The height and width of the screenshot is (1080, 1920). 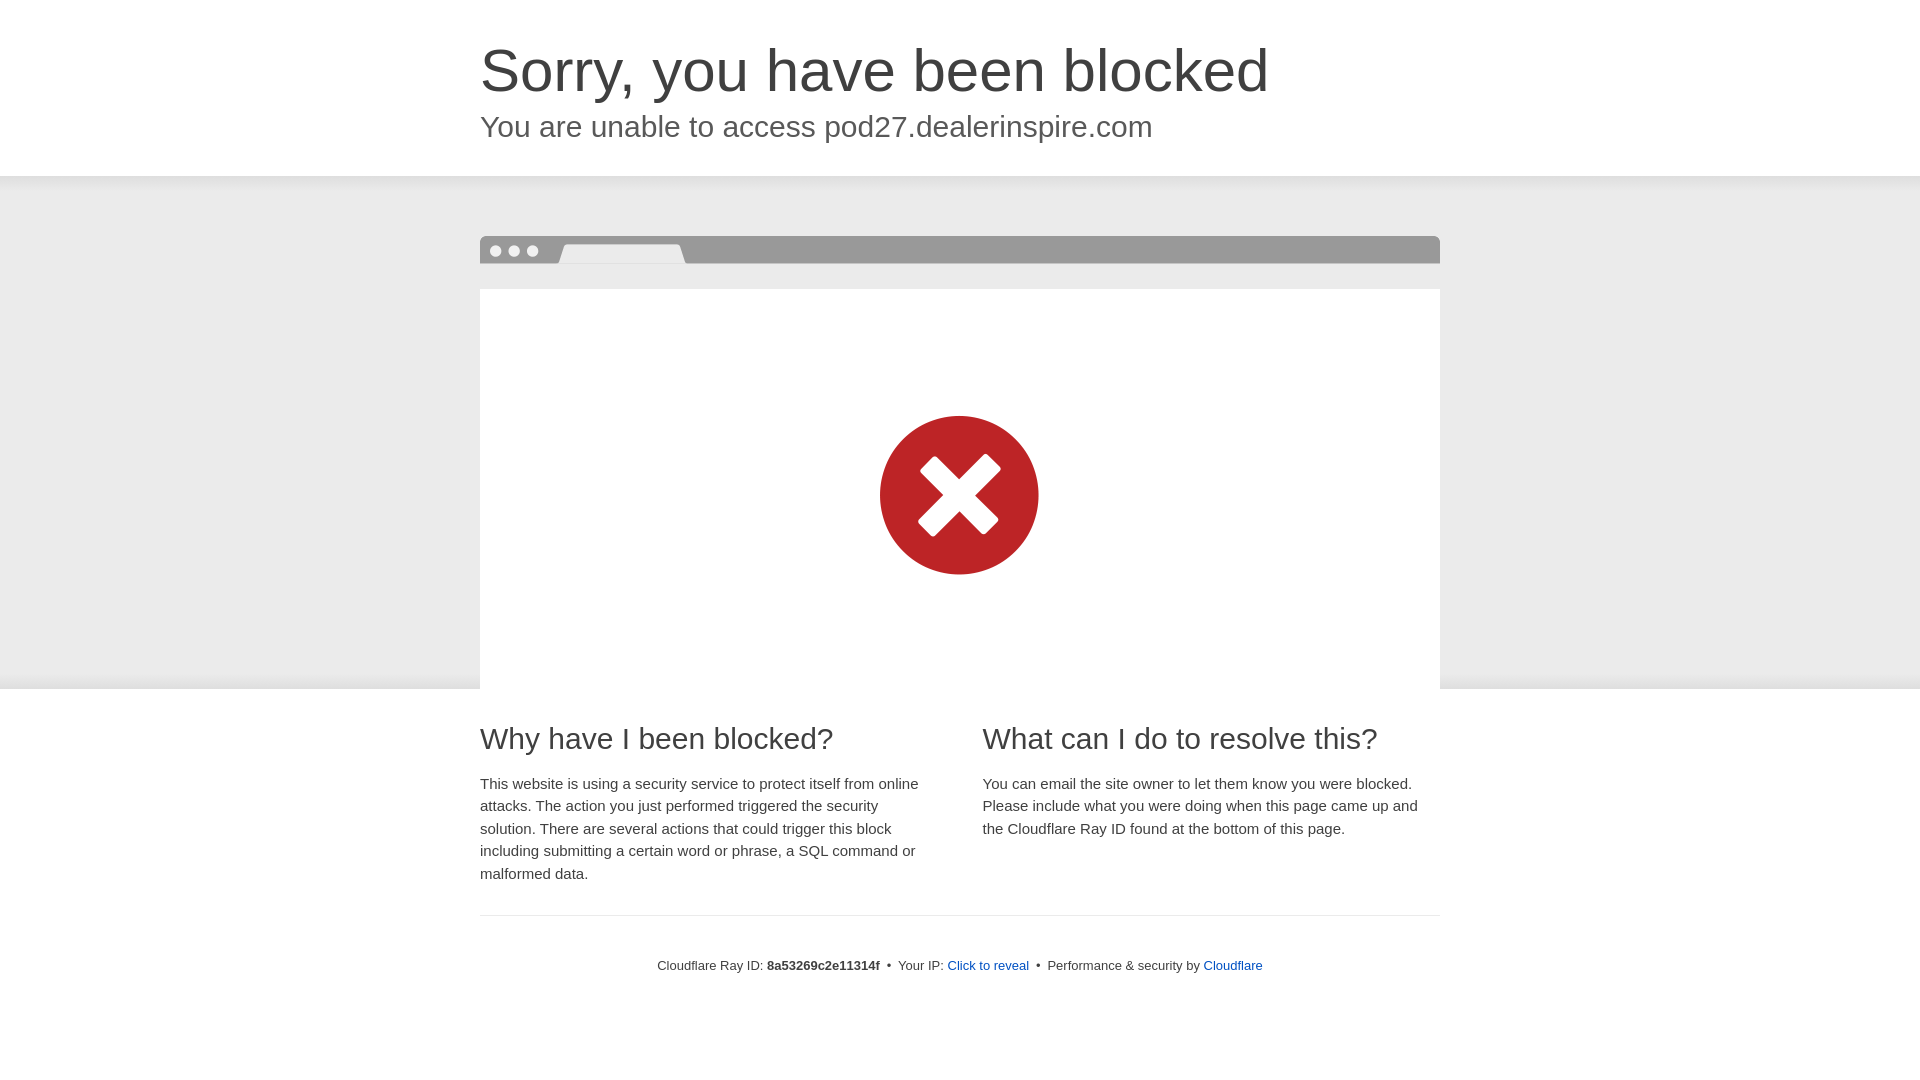 What do you see at coordinates (988, 966) in the screenshot?
I see `Click to reveal` at bounding box center [988, 966].